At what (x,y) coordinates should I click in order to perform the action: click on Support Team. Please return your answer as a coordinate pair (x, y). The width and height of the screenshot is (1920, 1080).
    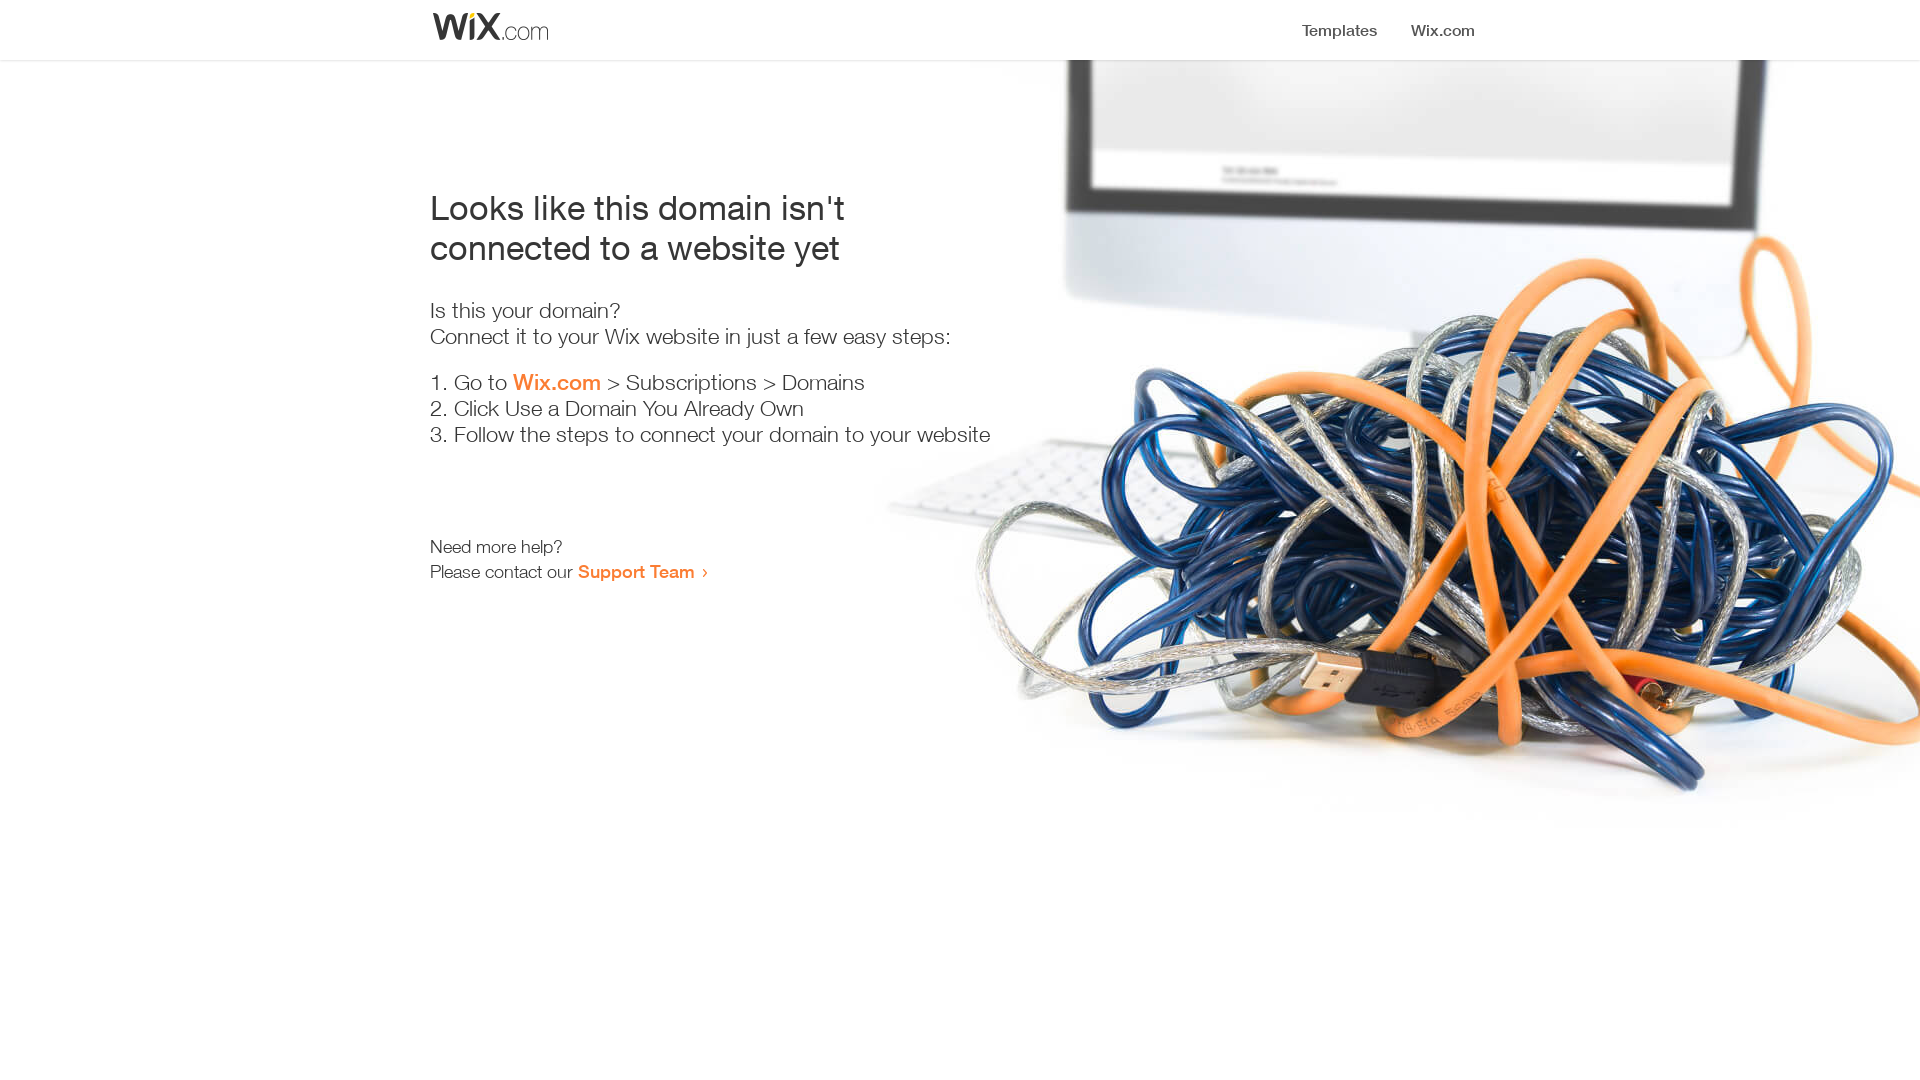
    Looking at the image, I should click on (636, 571).